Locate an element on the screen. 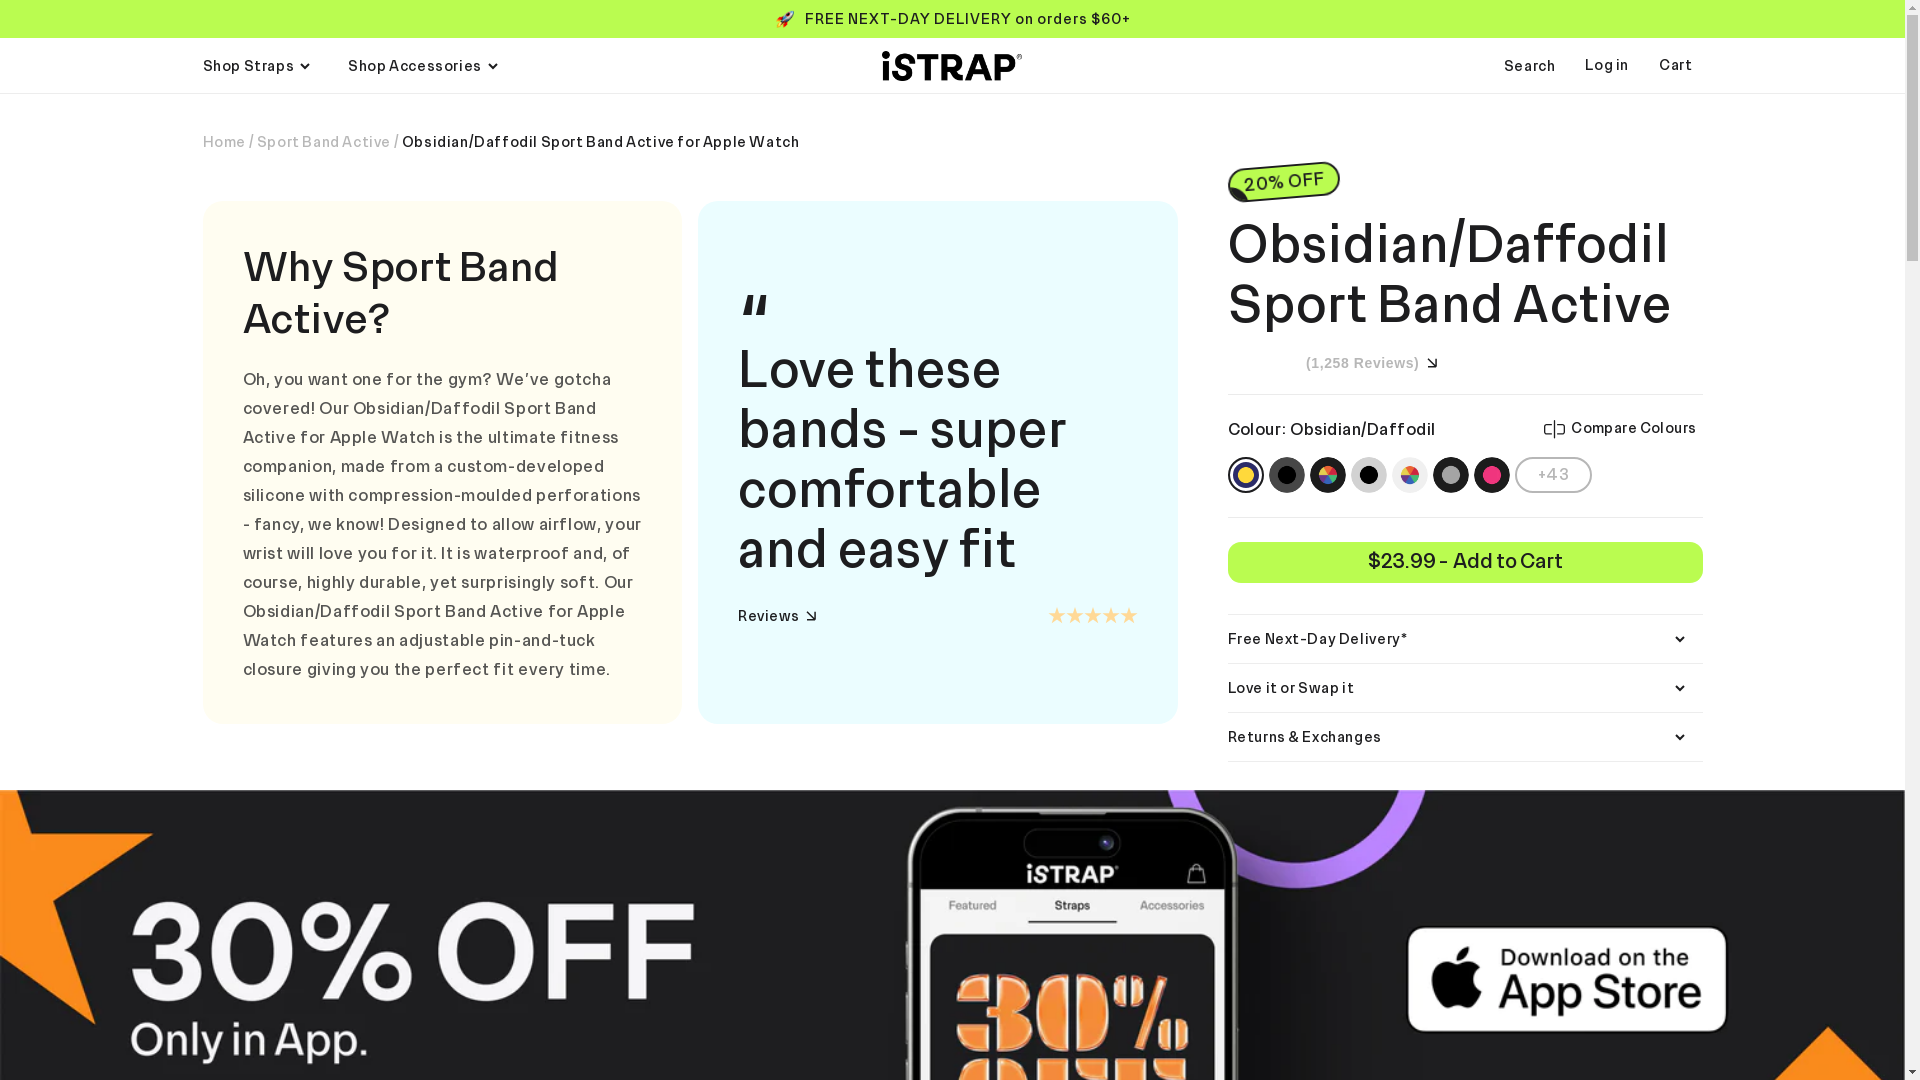  Log in is located at coordinates (1622, 66).